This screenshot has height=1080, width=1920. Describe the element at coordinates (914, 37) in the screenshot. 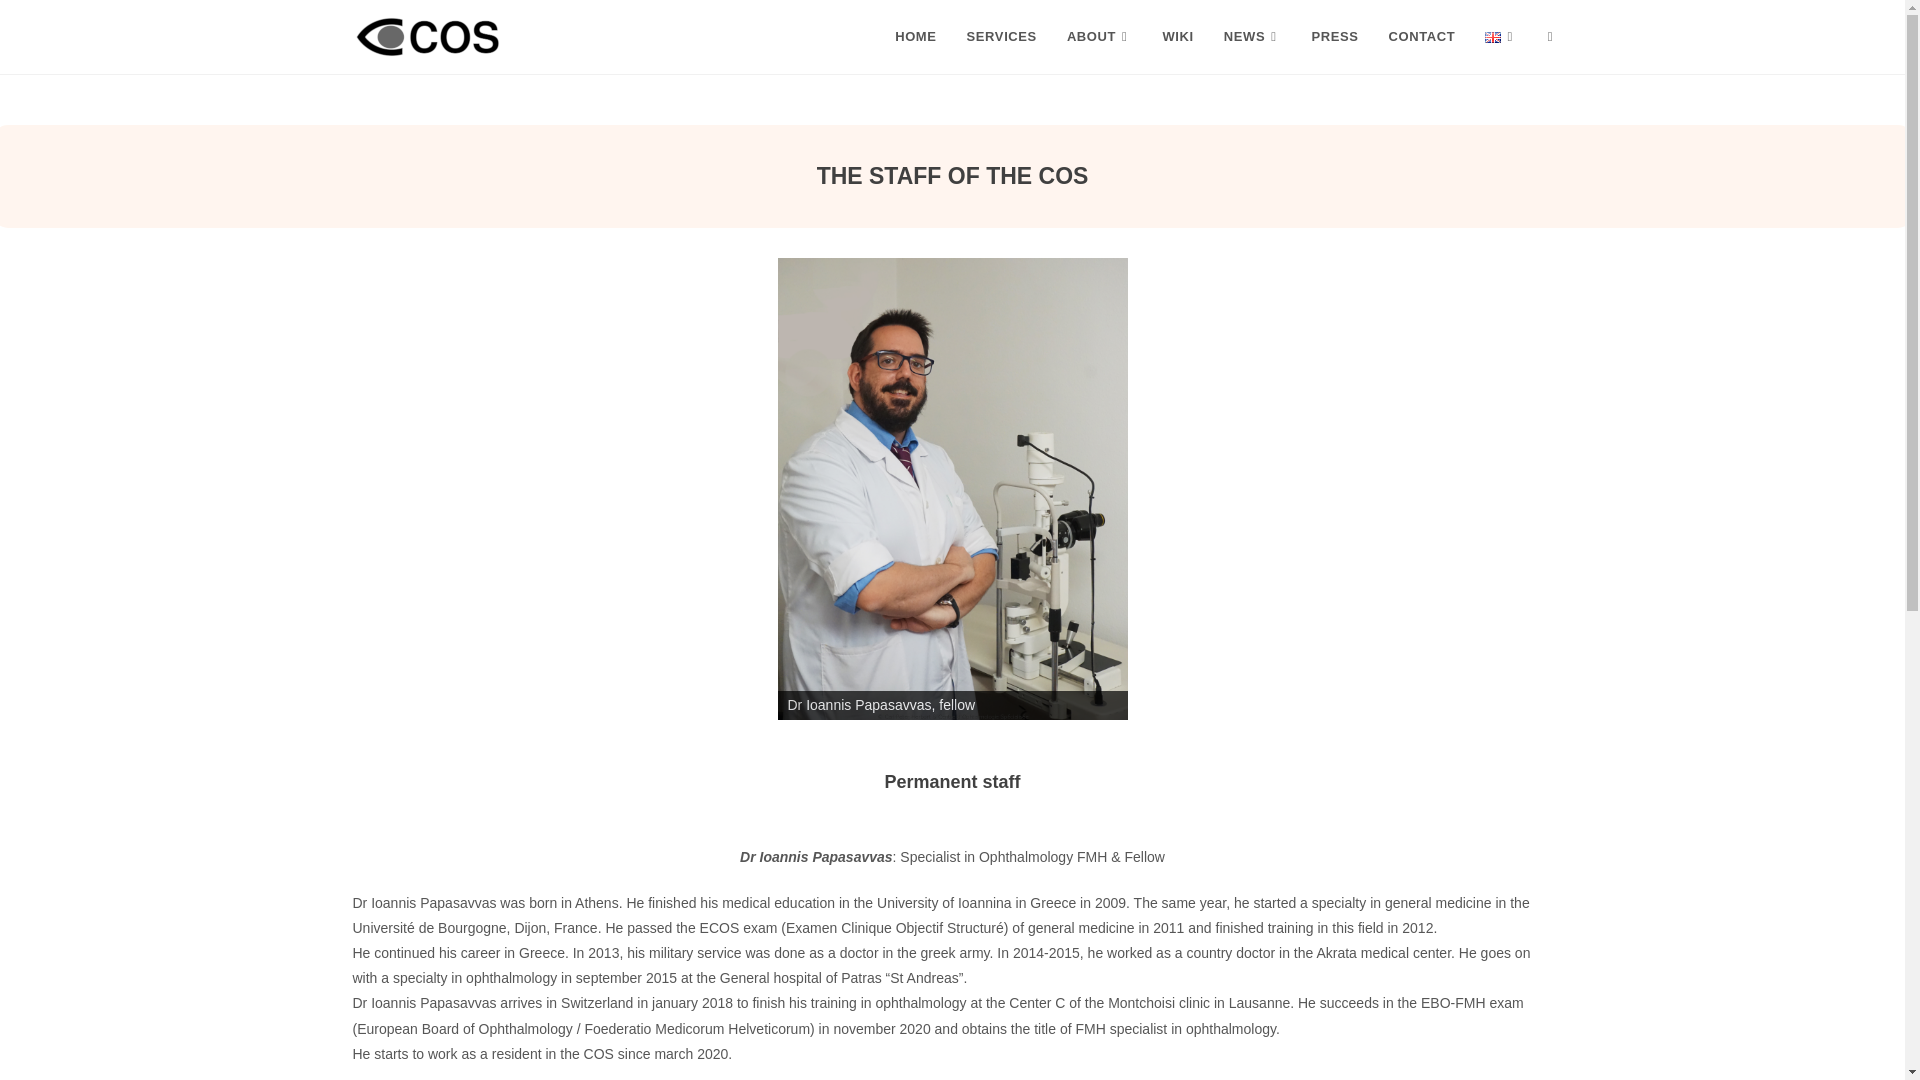

I see `HOME` at that location.